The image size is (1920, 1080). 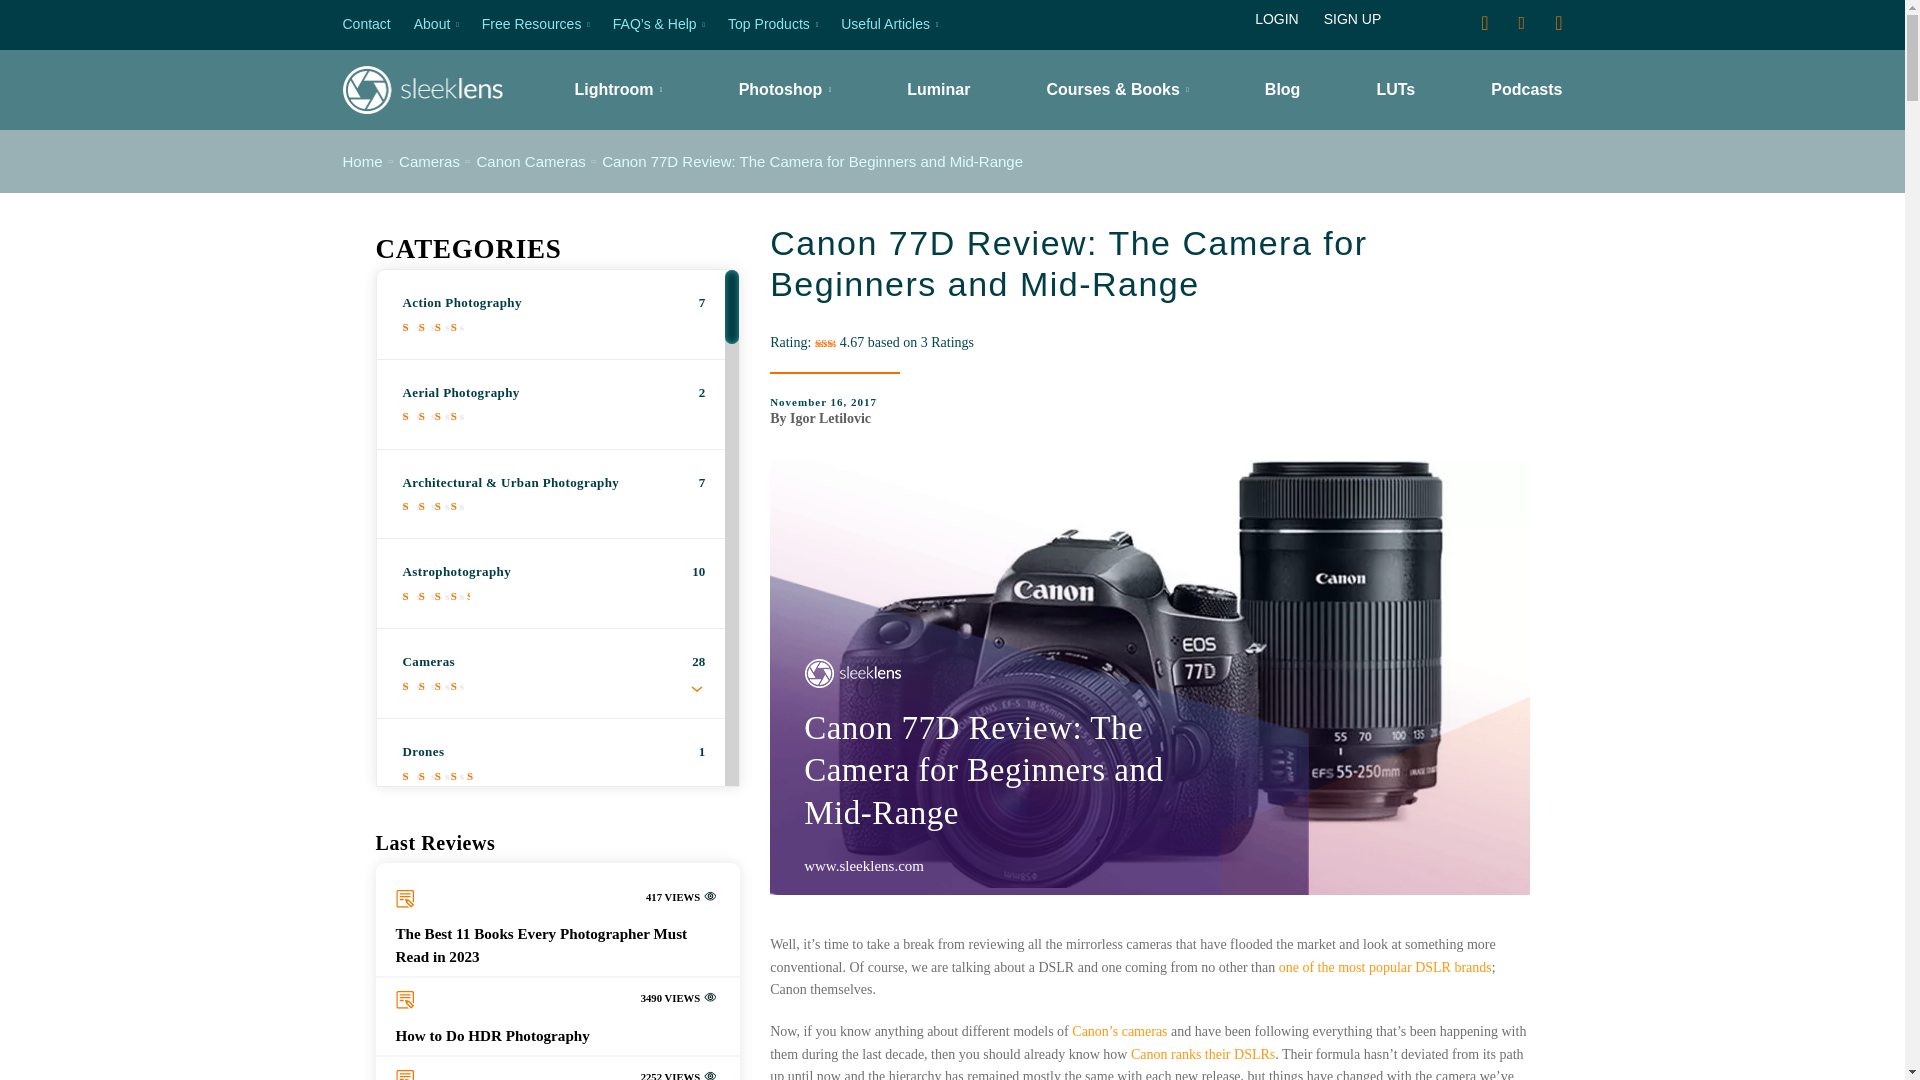 What do you see at coordinates (772, 24) in the screenshot?
I see `Top Products` at bounding box center [772, 24].